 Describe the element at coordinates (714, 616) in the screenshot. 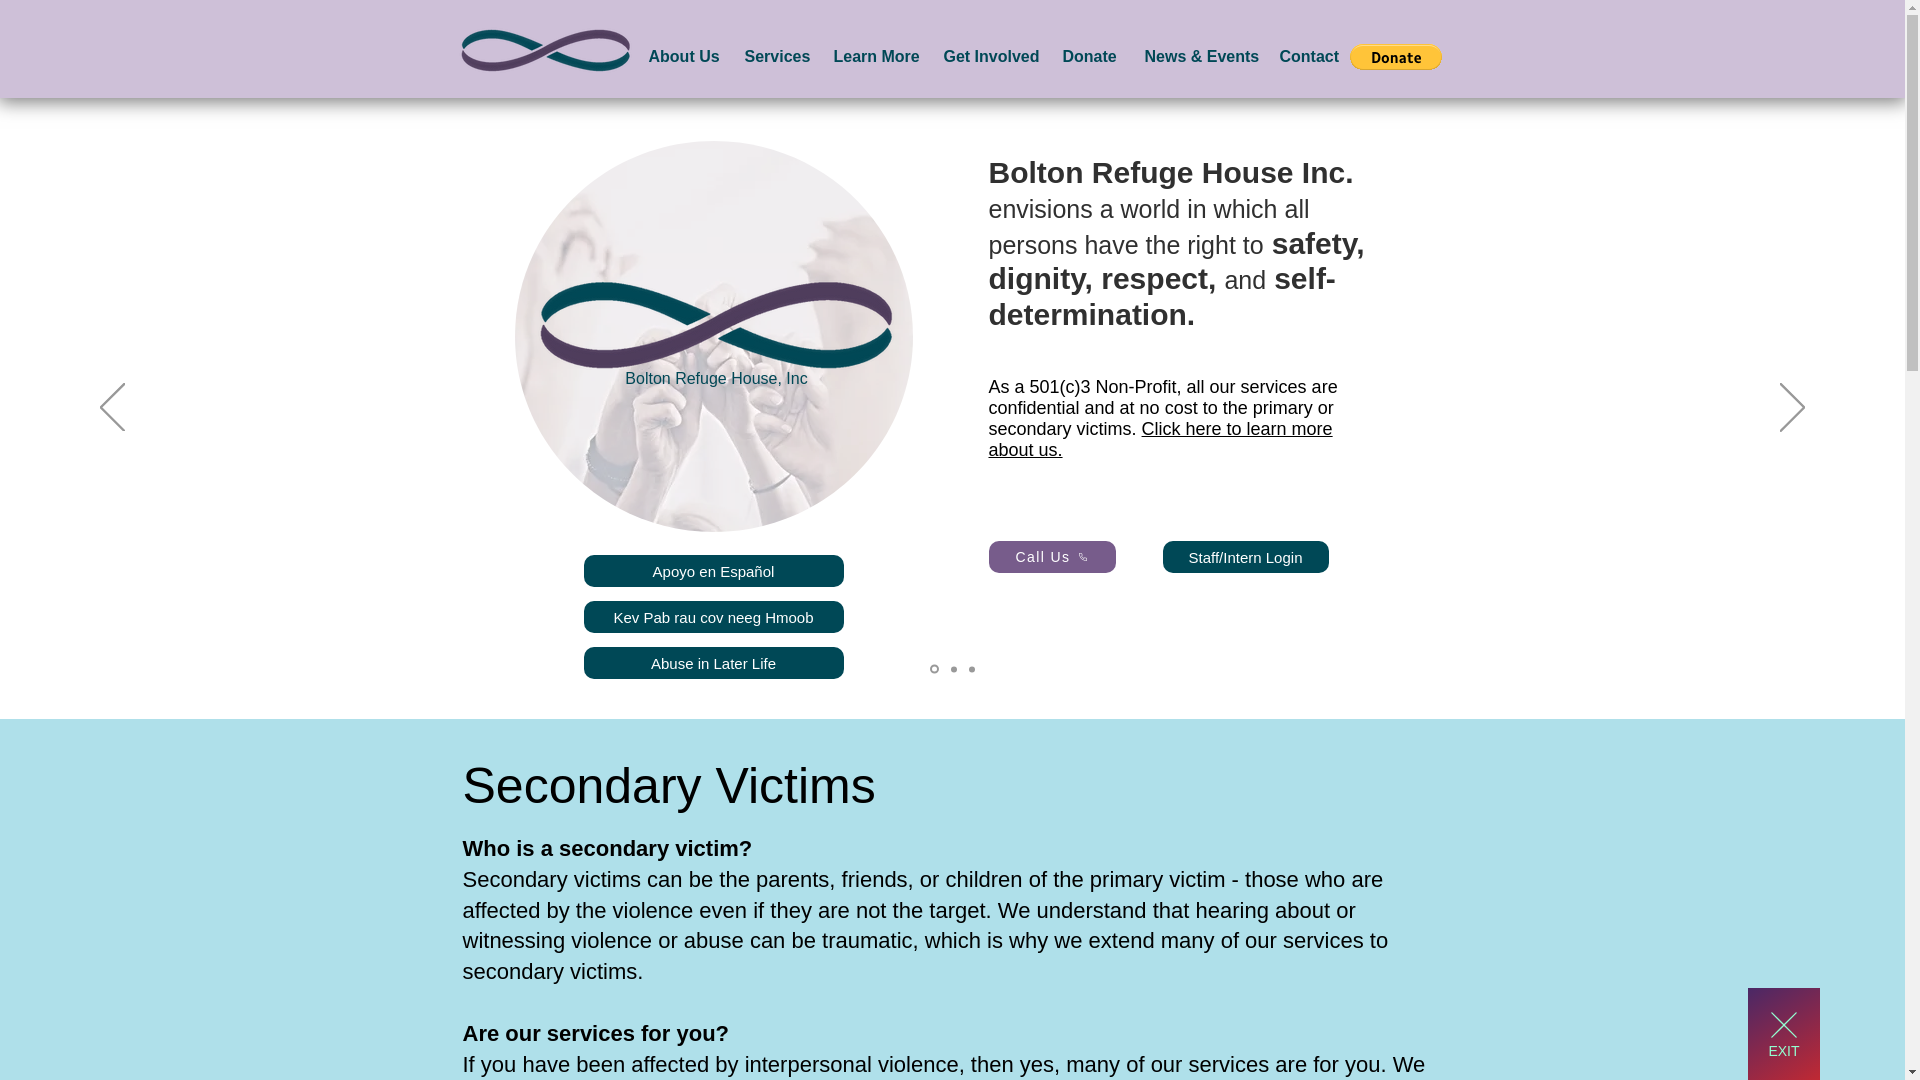

I see `Kev Pab rau cov neeg Hmoob` at that location.